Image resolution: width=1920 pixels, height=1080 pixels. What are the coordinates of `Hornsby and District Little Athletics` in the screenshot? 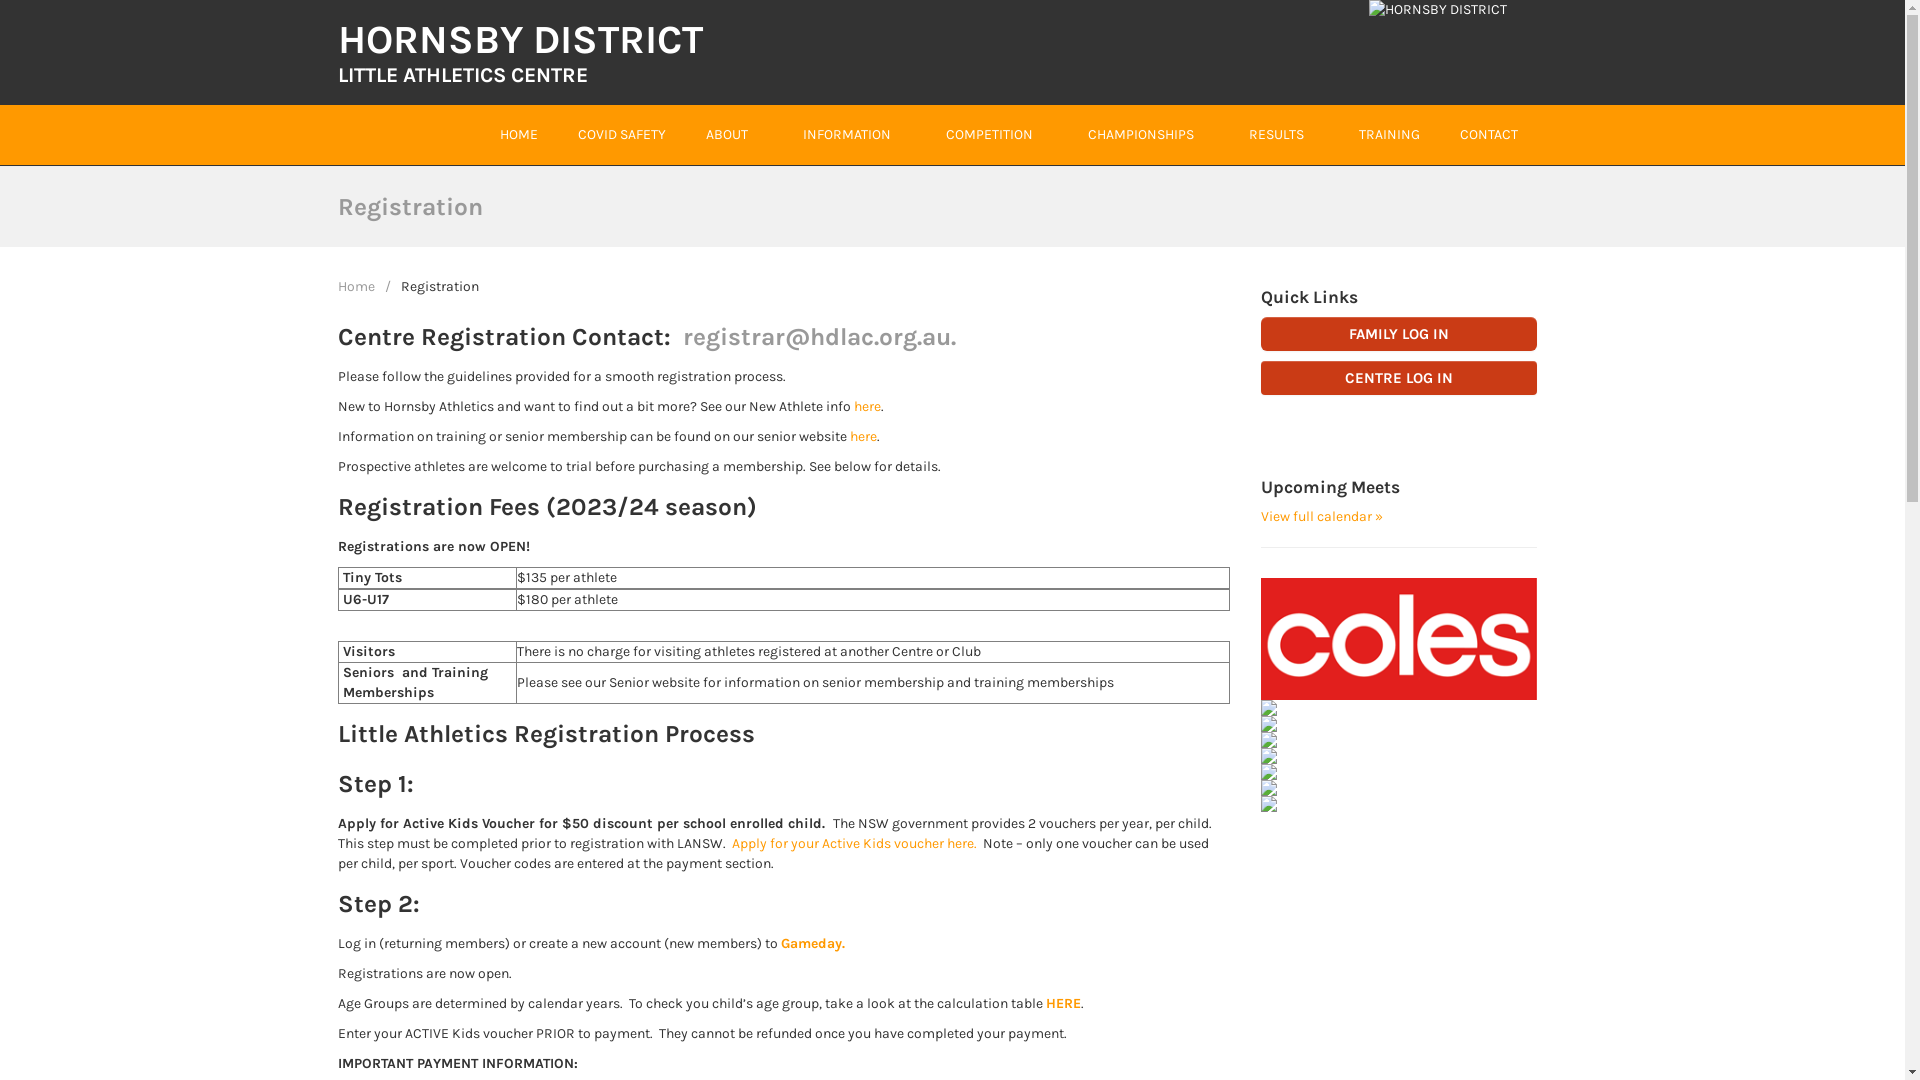 It's located at (1438, 8).